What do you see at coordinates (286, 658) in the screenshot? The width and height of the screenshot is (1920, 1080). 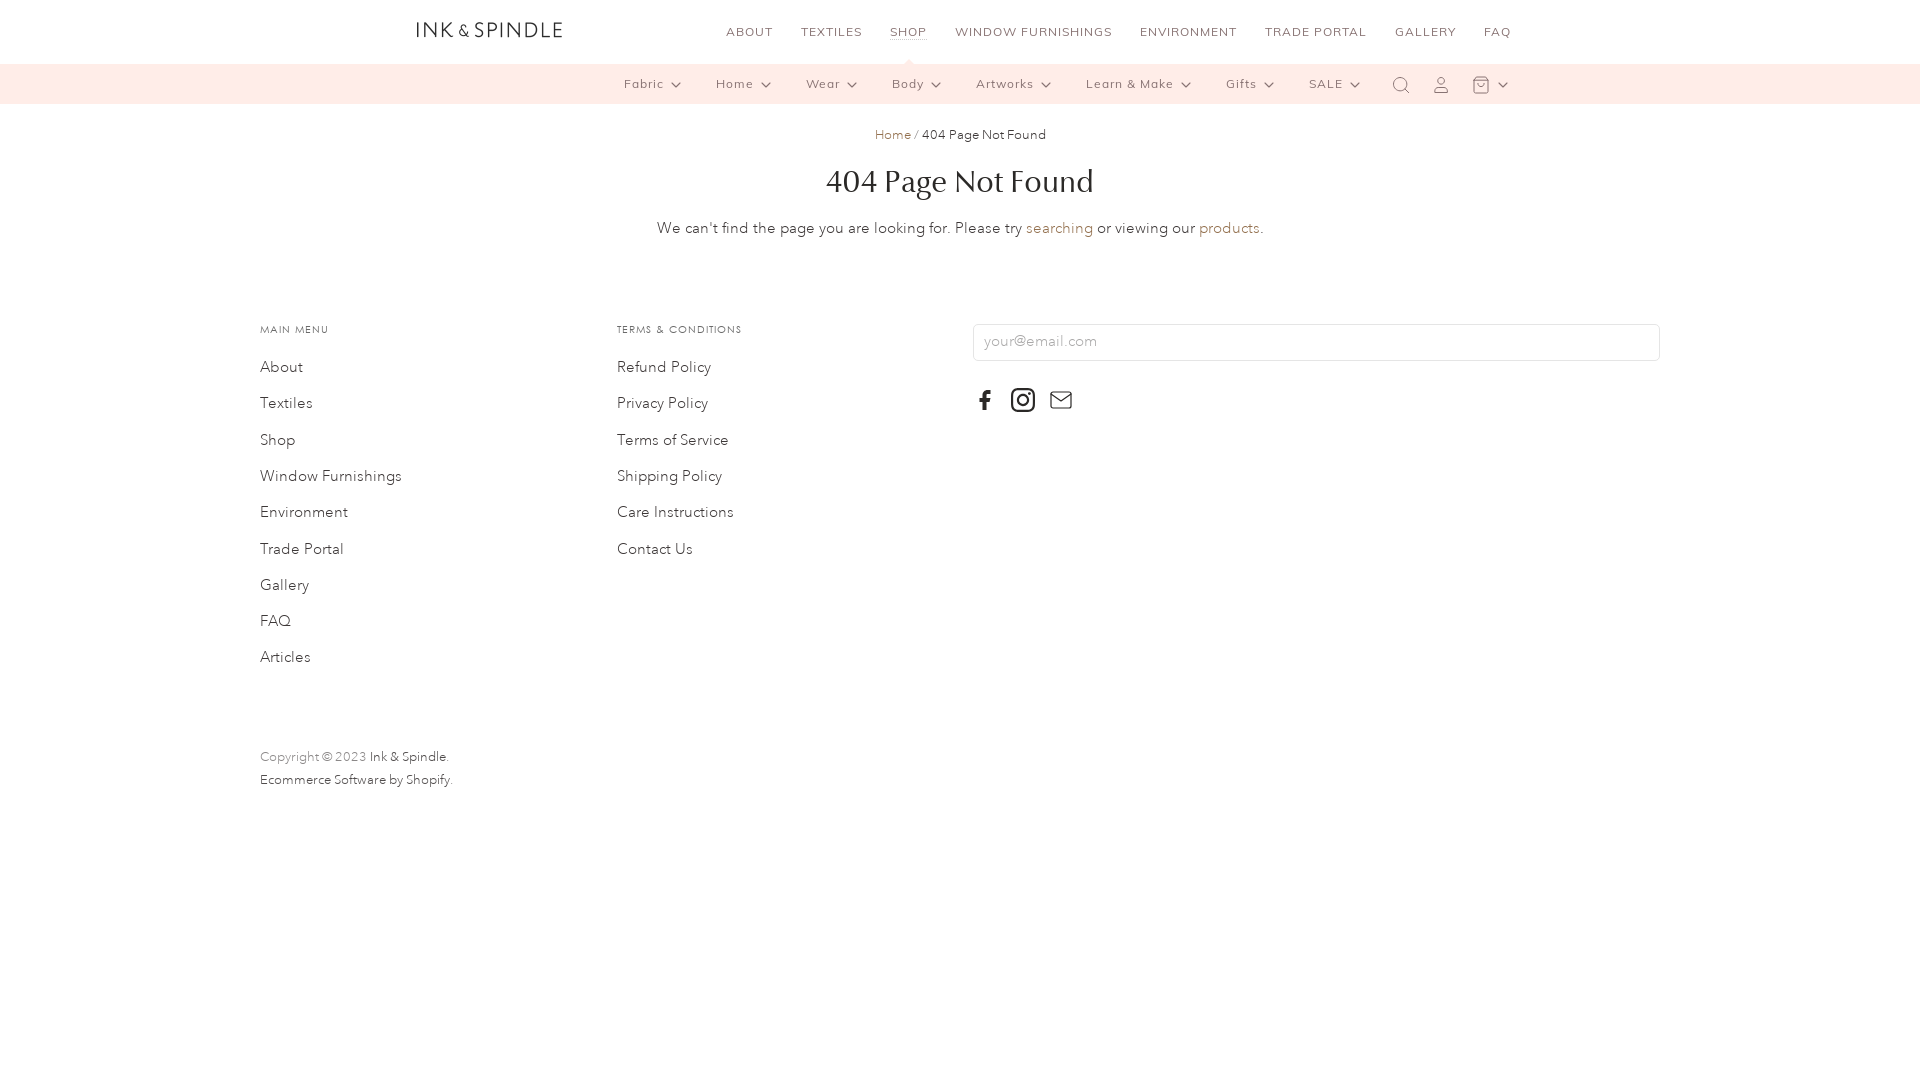 I see `Articles` at bounding box center [286, 658].